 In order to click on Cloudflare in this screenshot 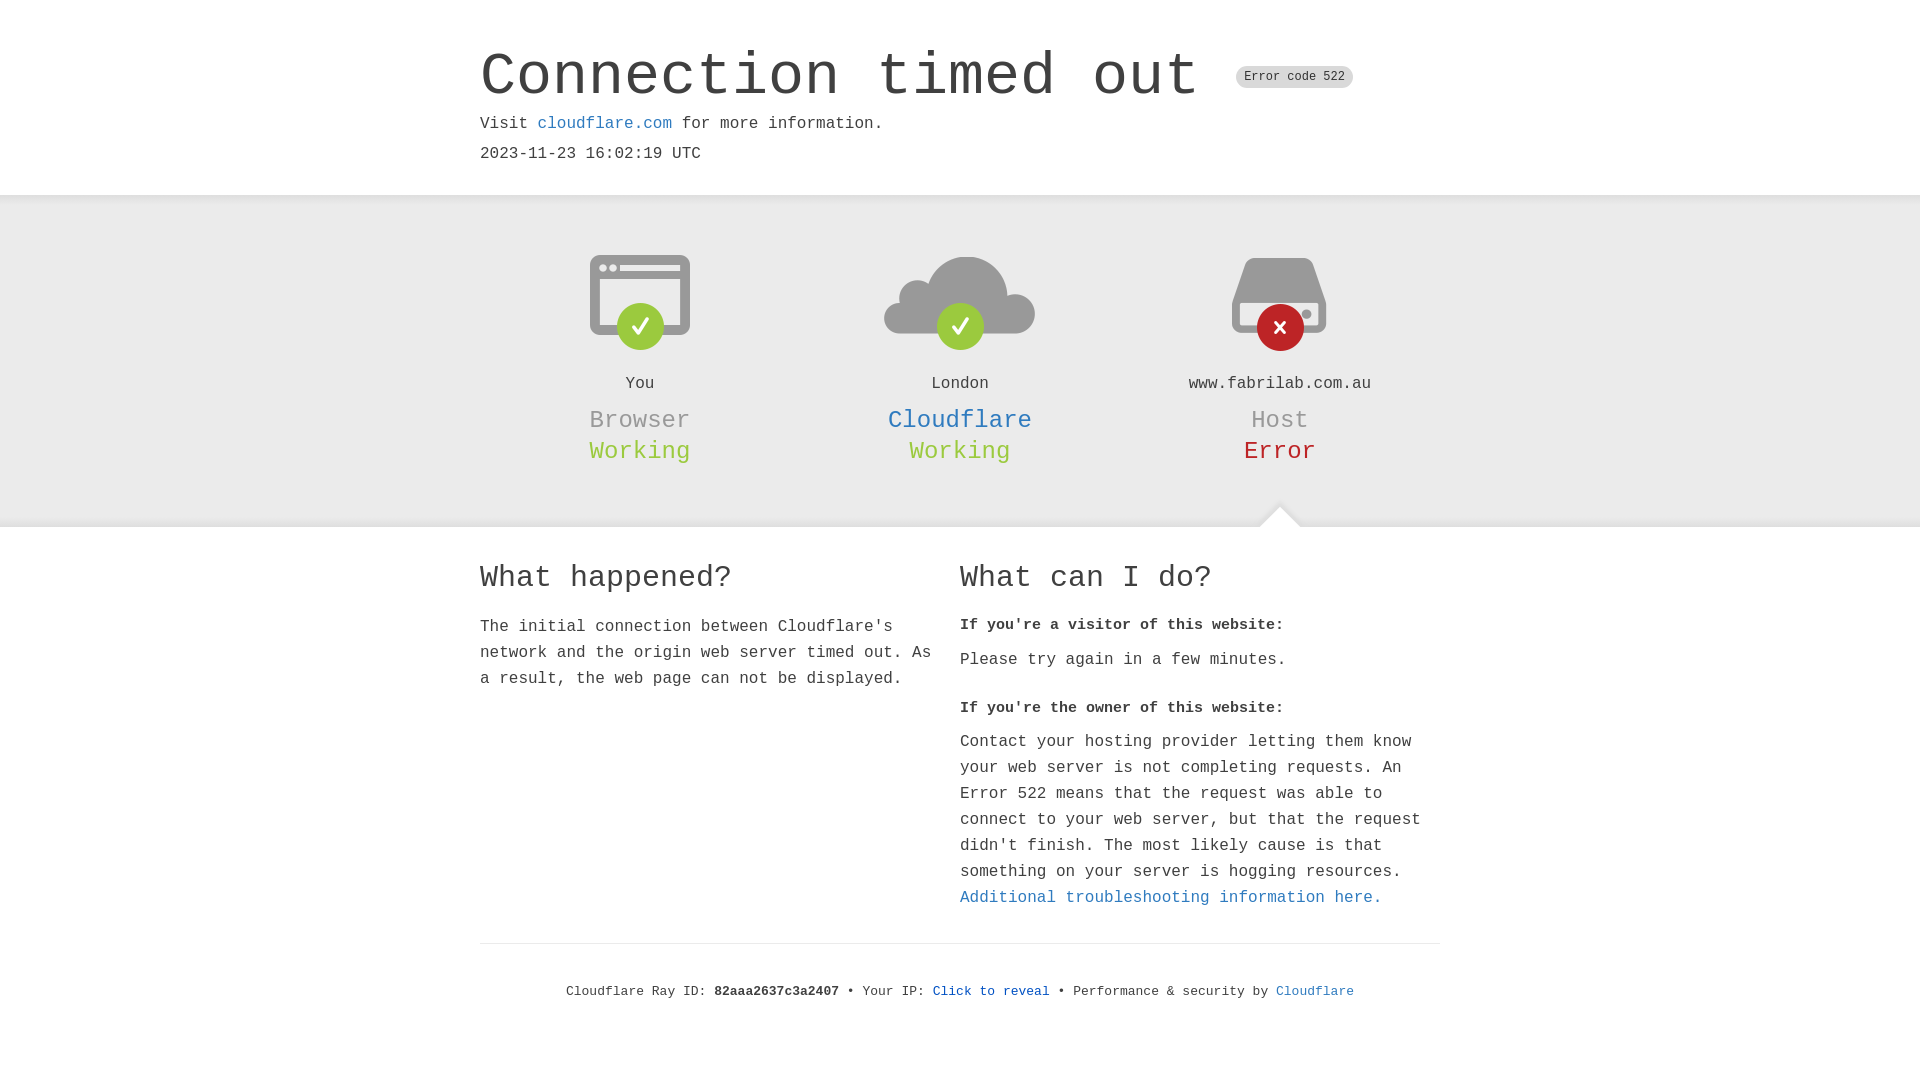, I will do `click(960, 420)`.